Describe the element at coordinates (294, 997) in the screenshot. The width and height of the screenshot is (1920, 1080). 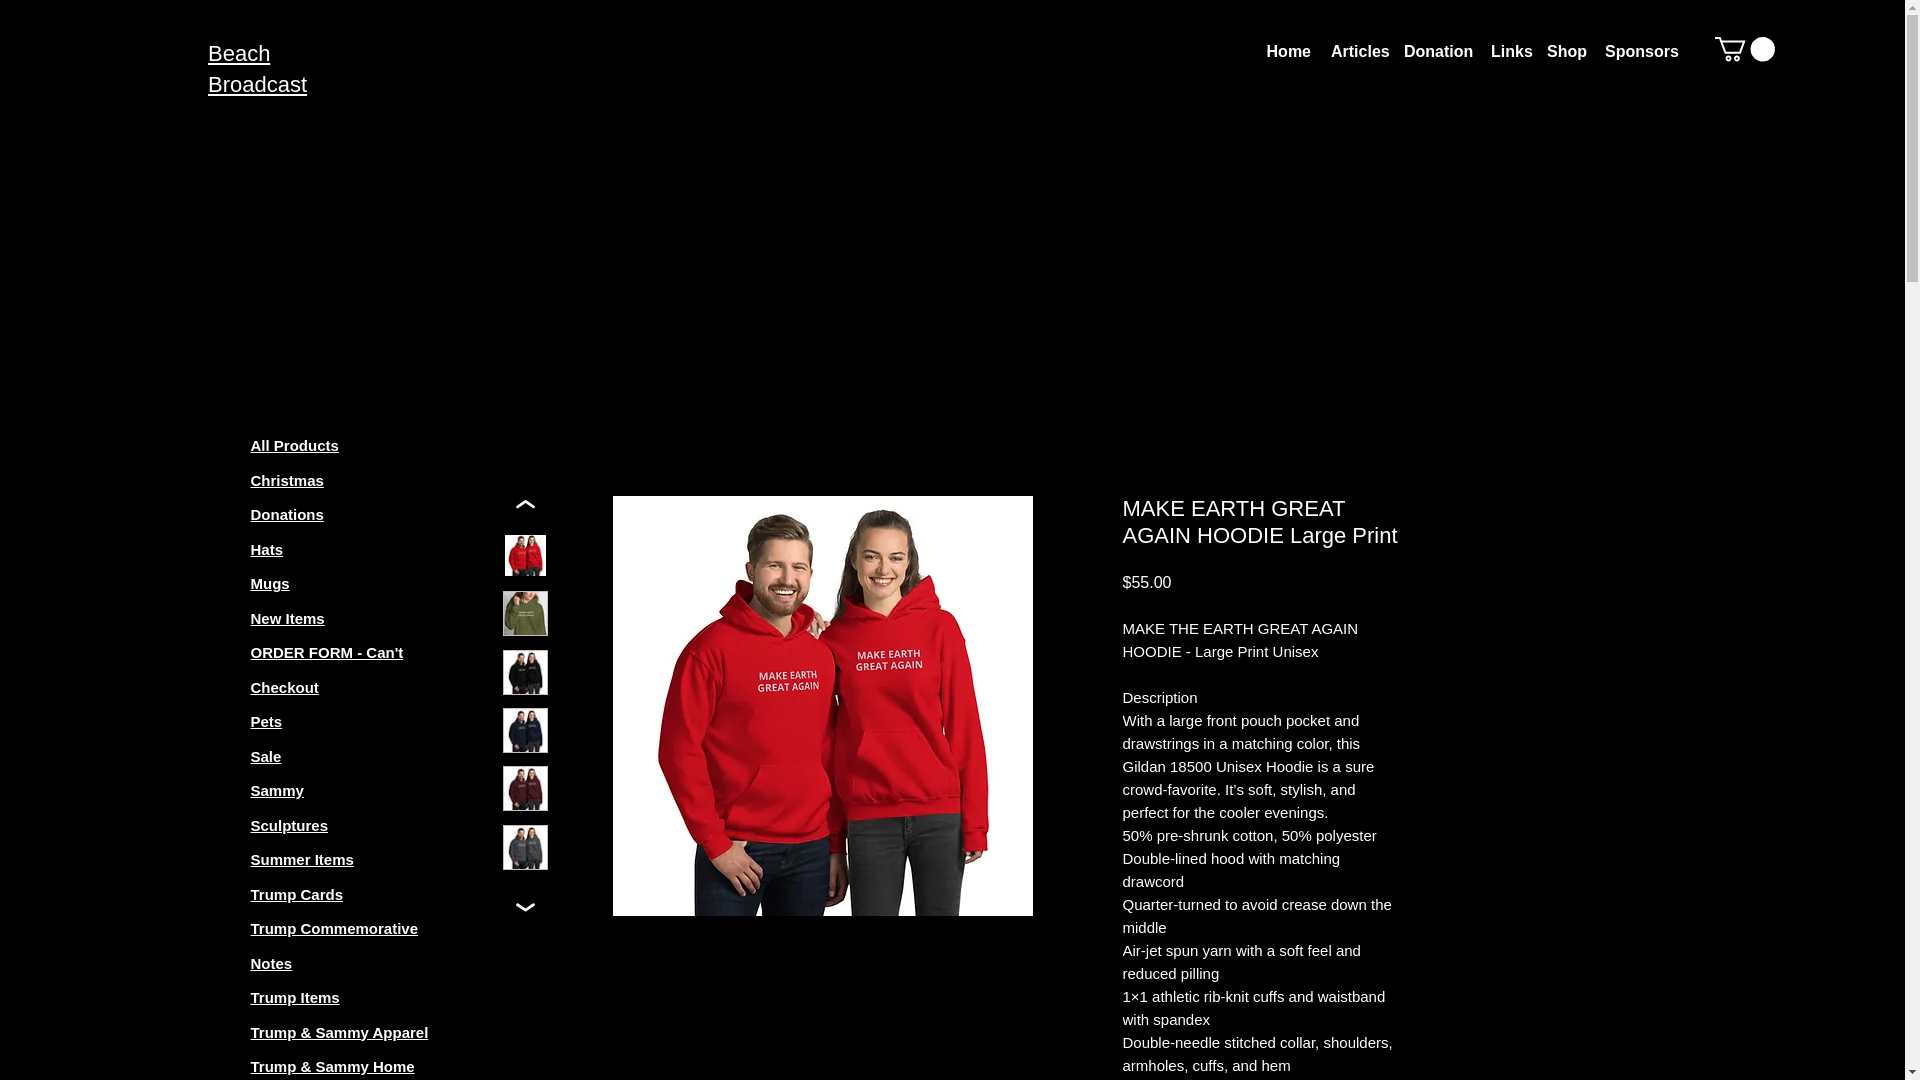
I see `Trump Items` at that location.